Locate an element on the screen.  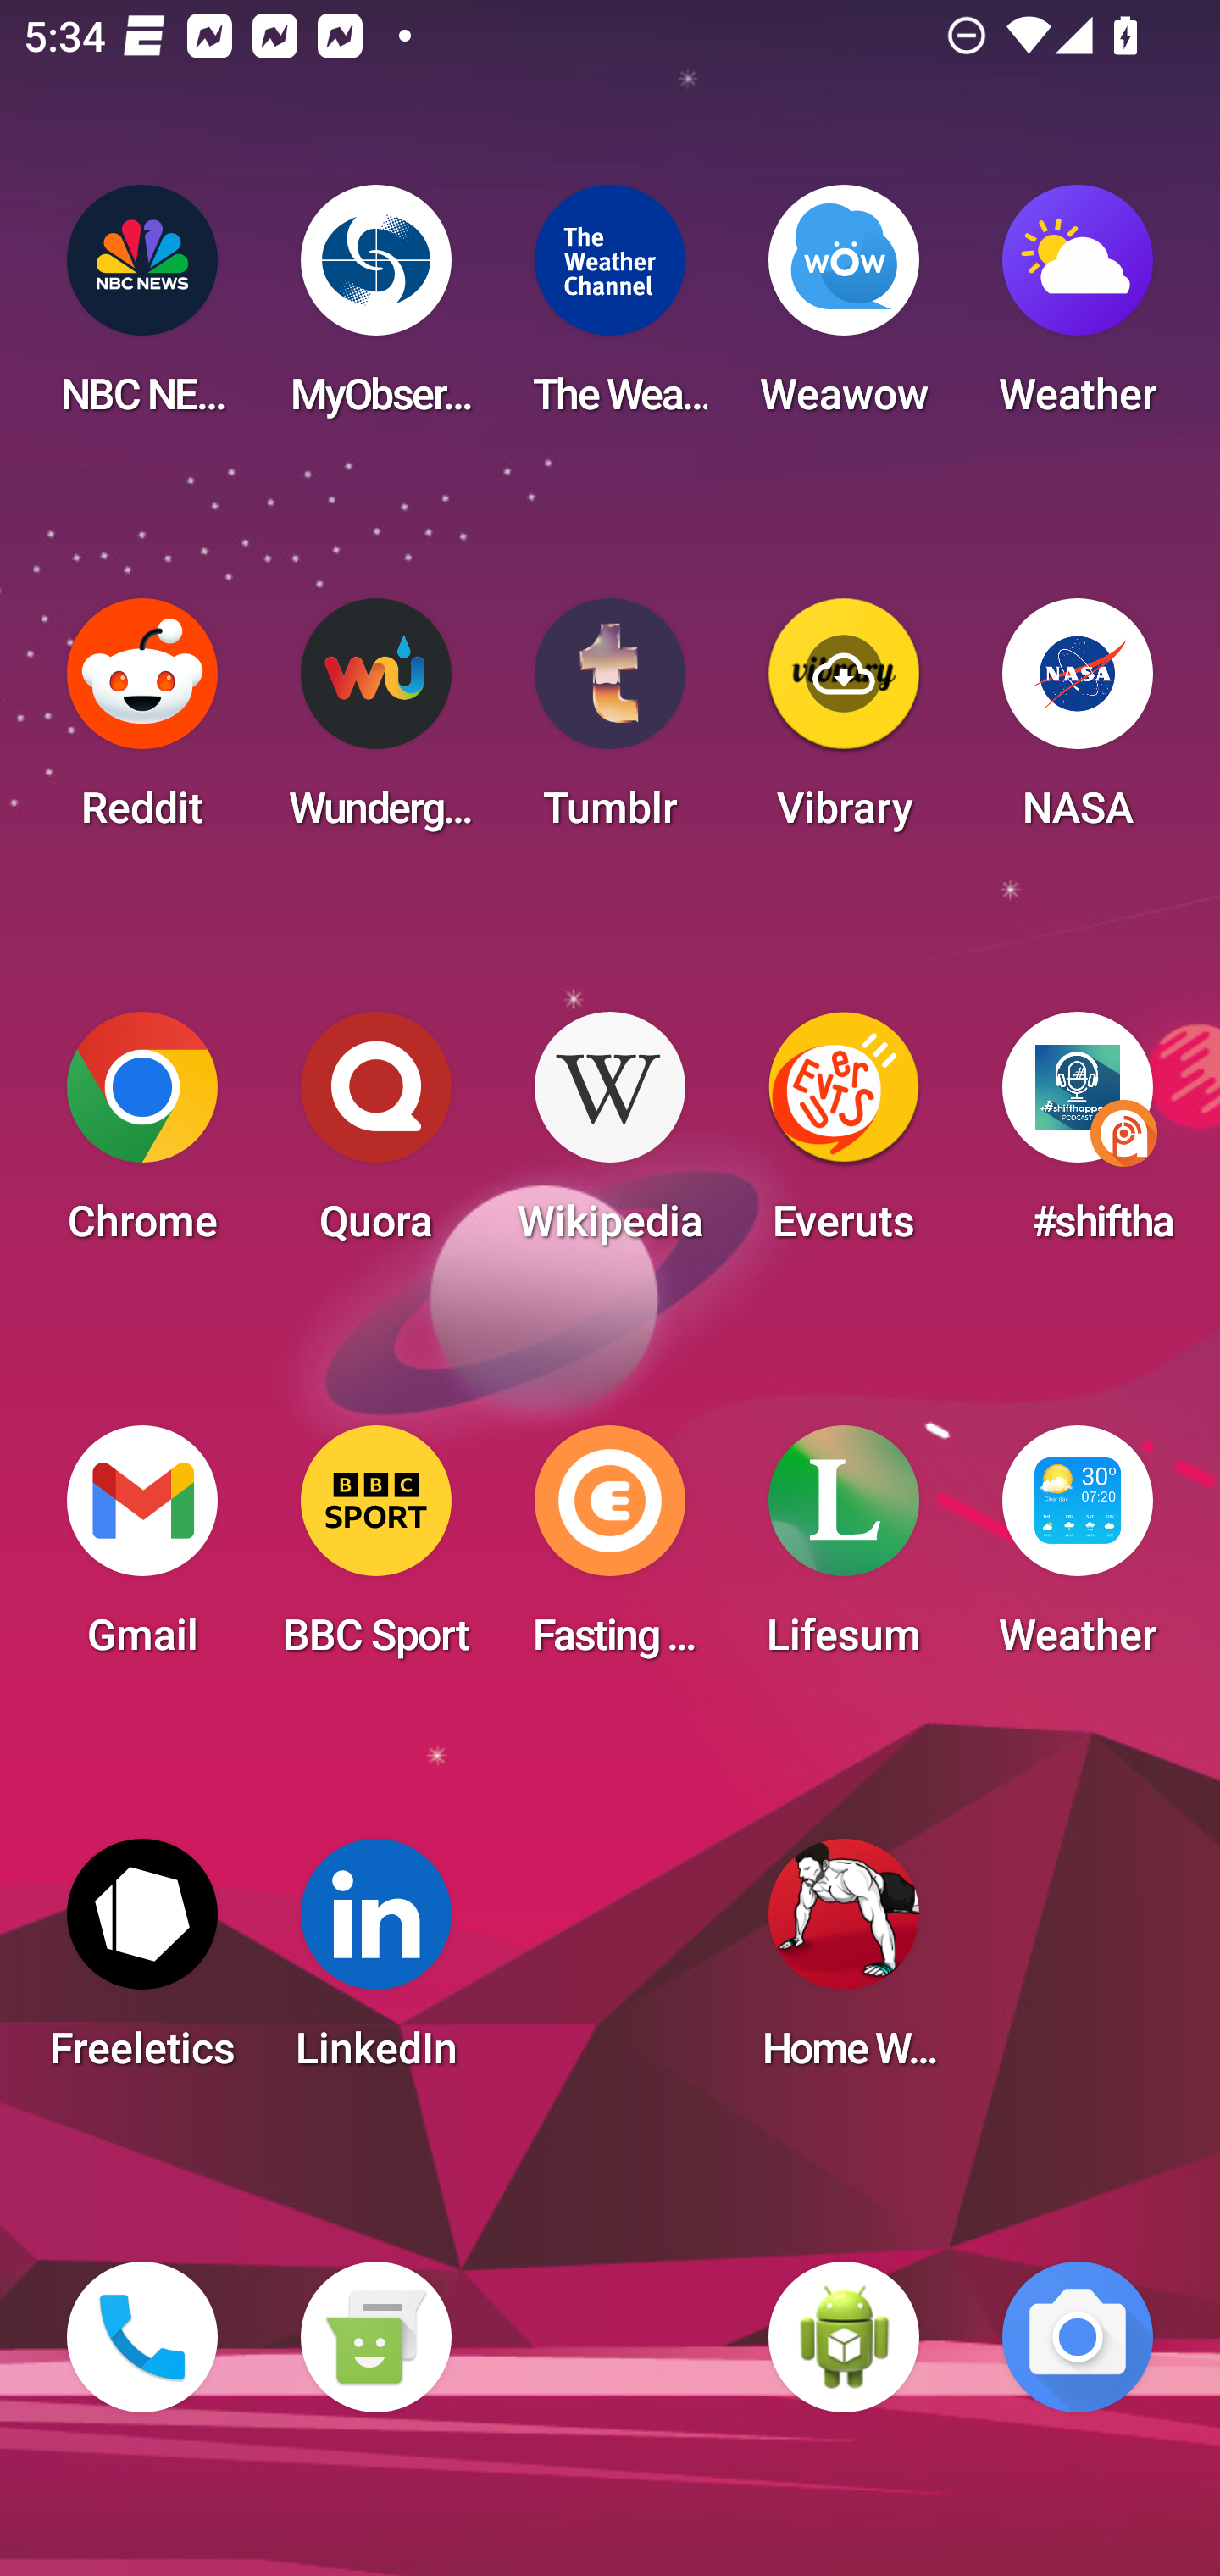
Camera is located at coordinates (1078, 2337).